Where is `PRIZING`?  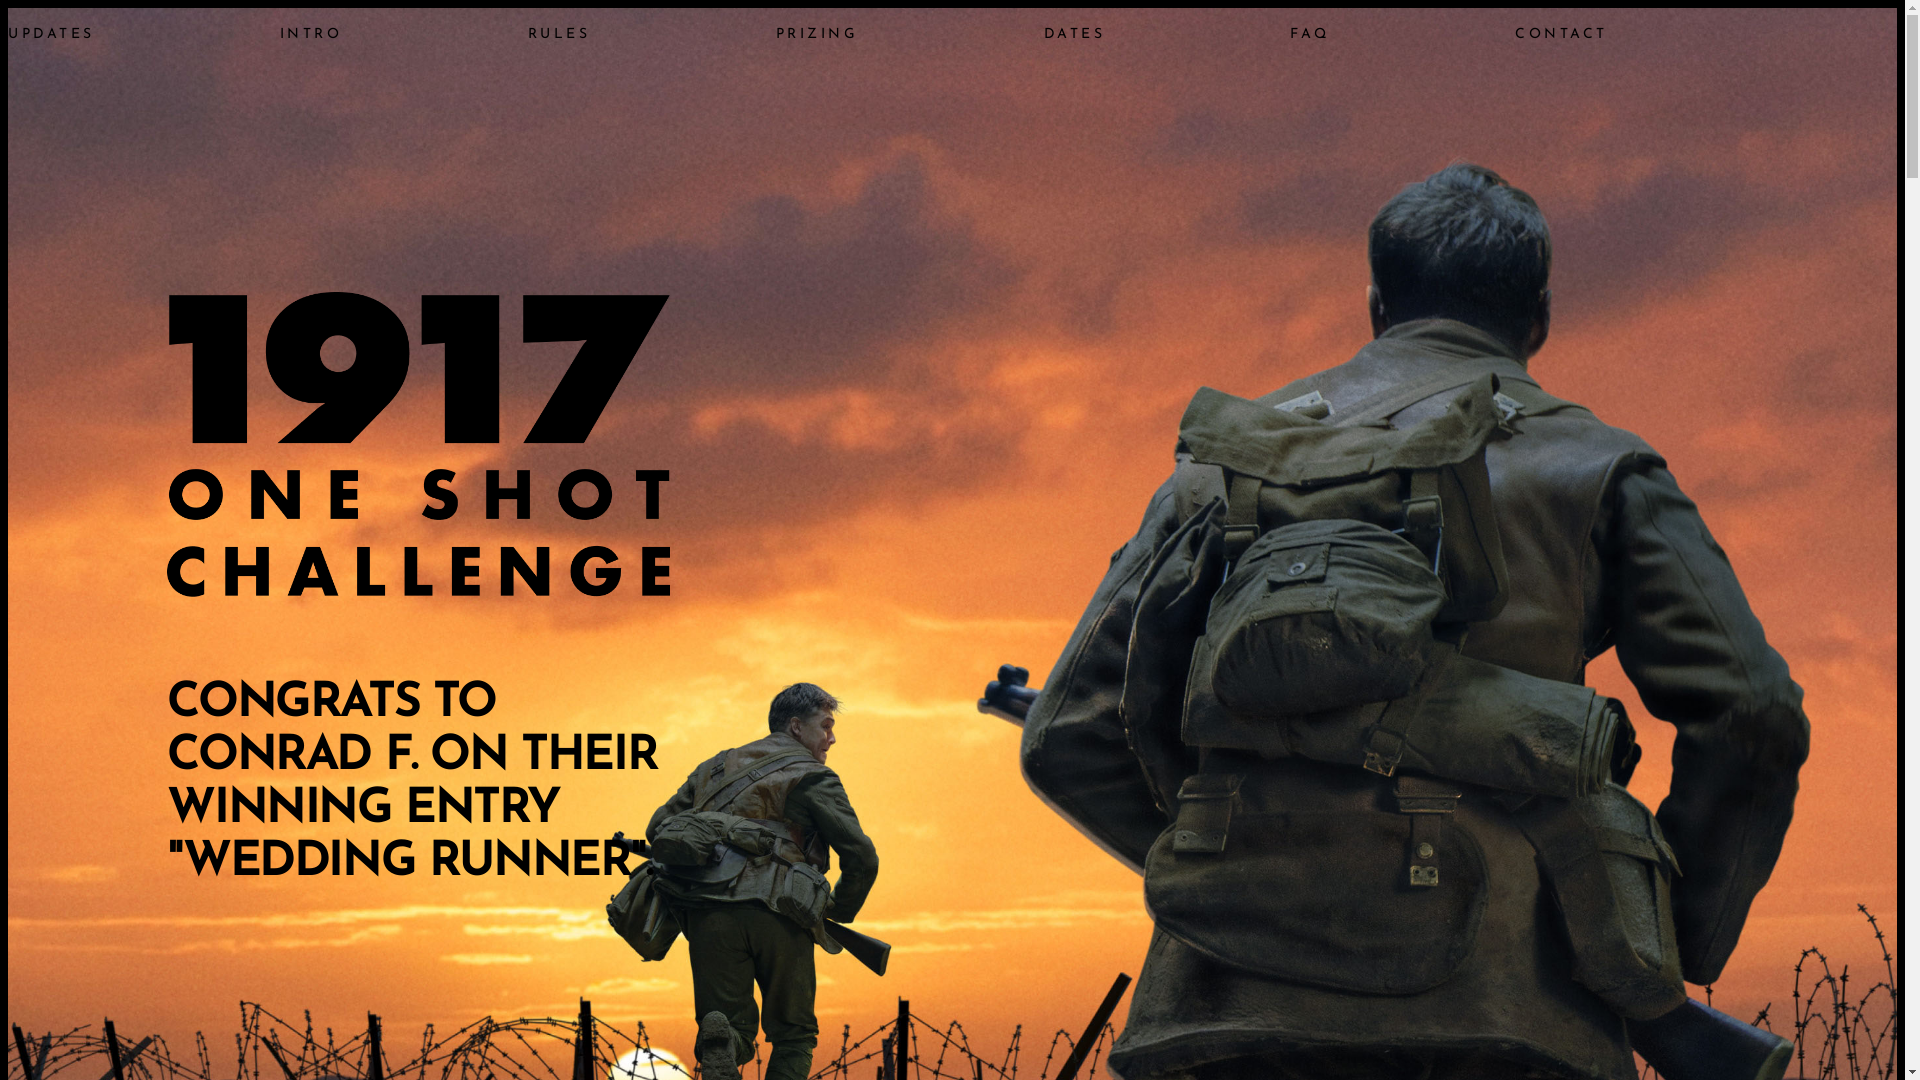
PRIZING is located at coordinates (818, 34).